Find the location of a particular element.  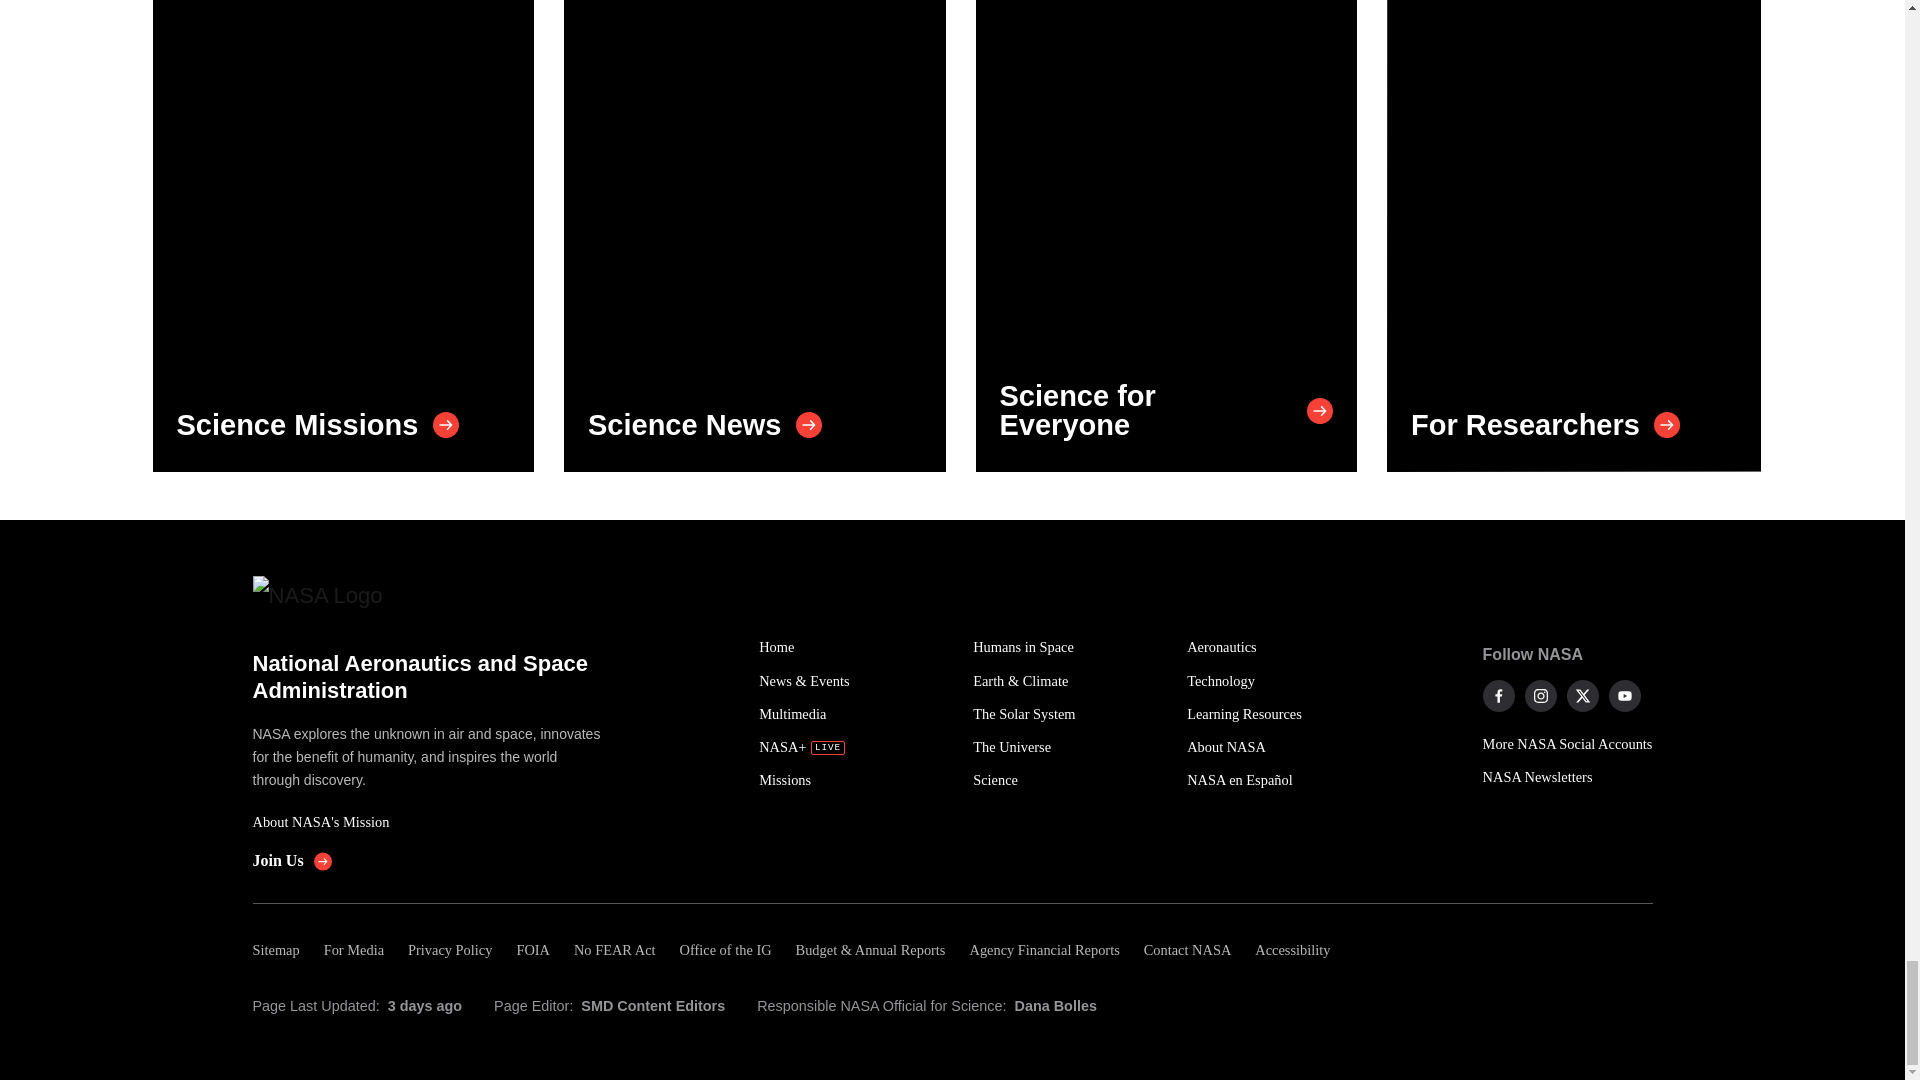

FOIA is located at coordinates (532, 950).